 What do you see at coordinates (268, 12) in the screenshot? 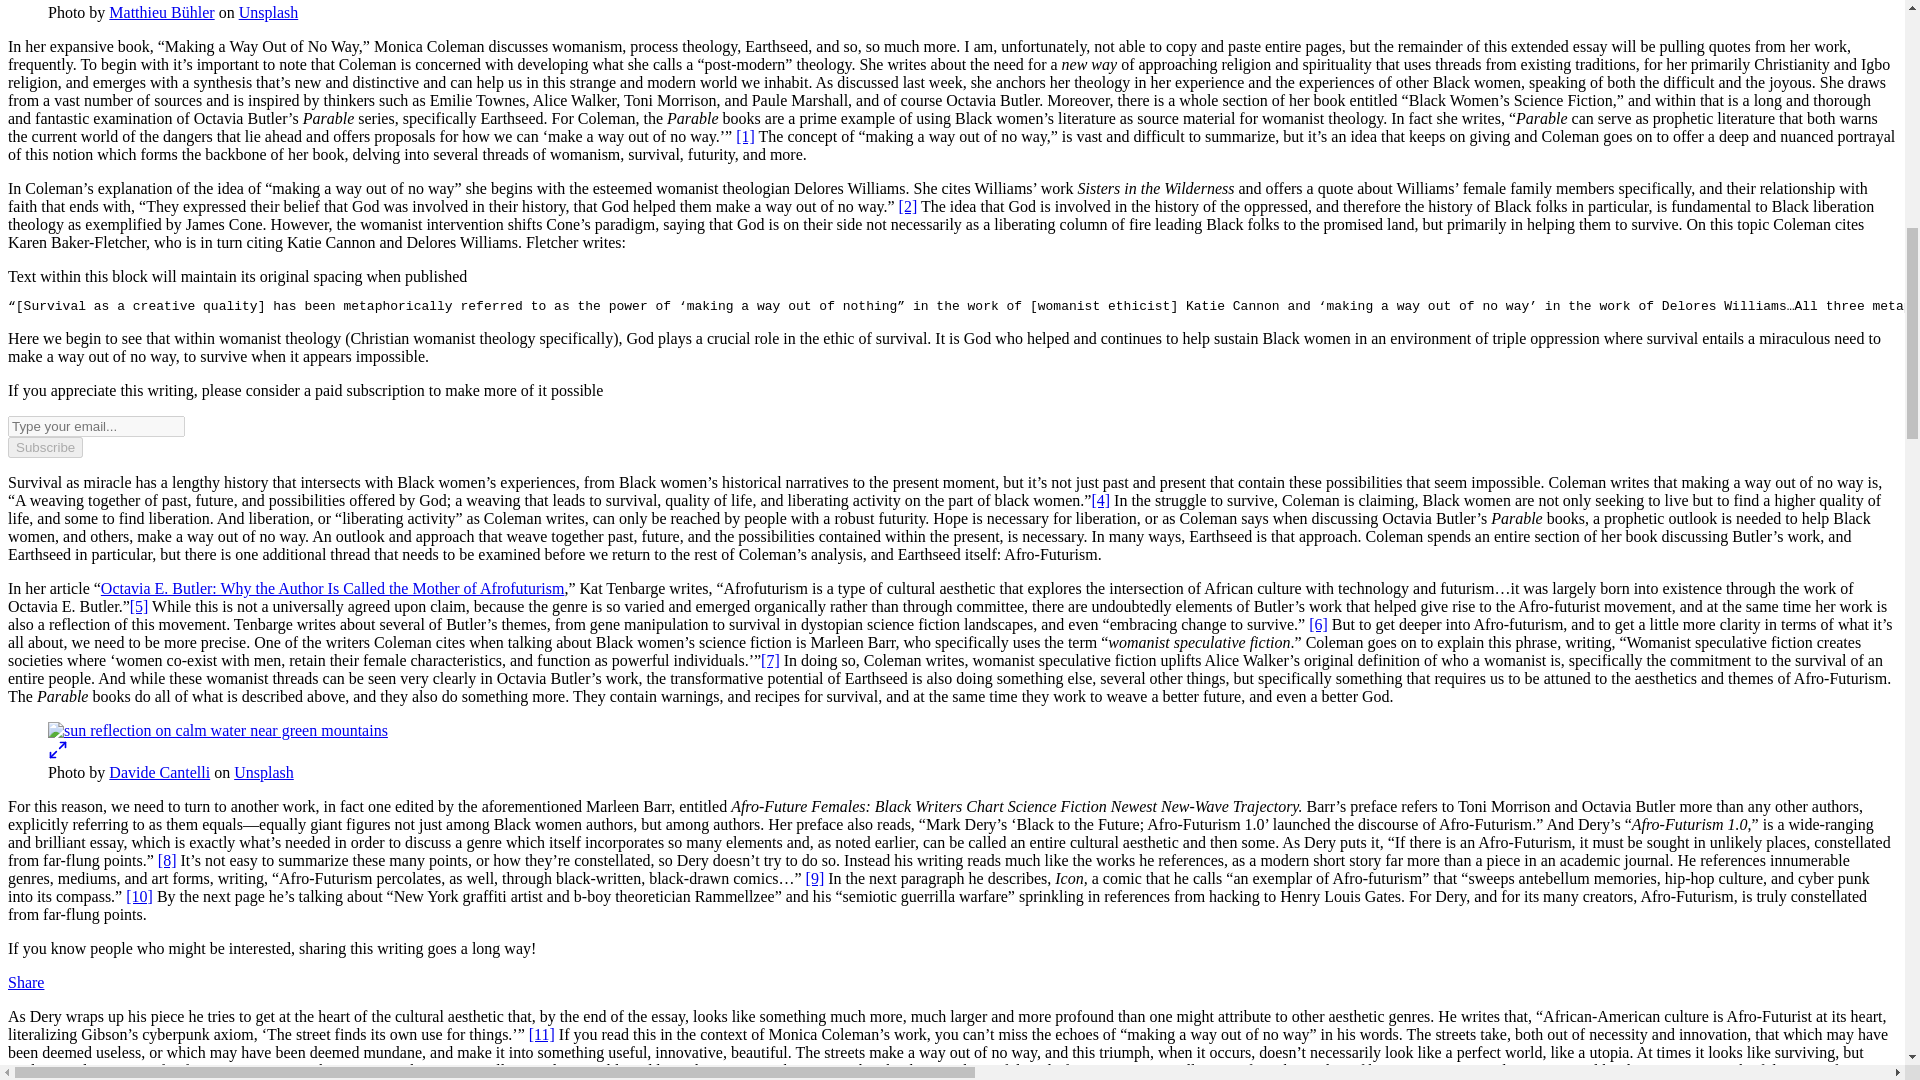
I see `Unsplash` at bounding box center [268, 12].